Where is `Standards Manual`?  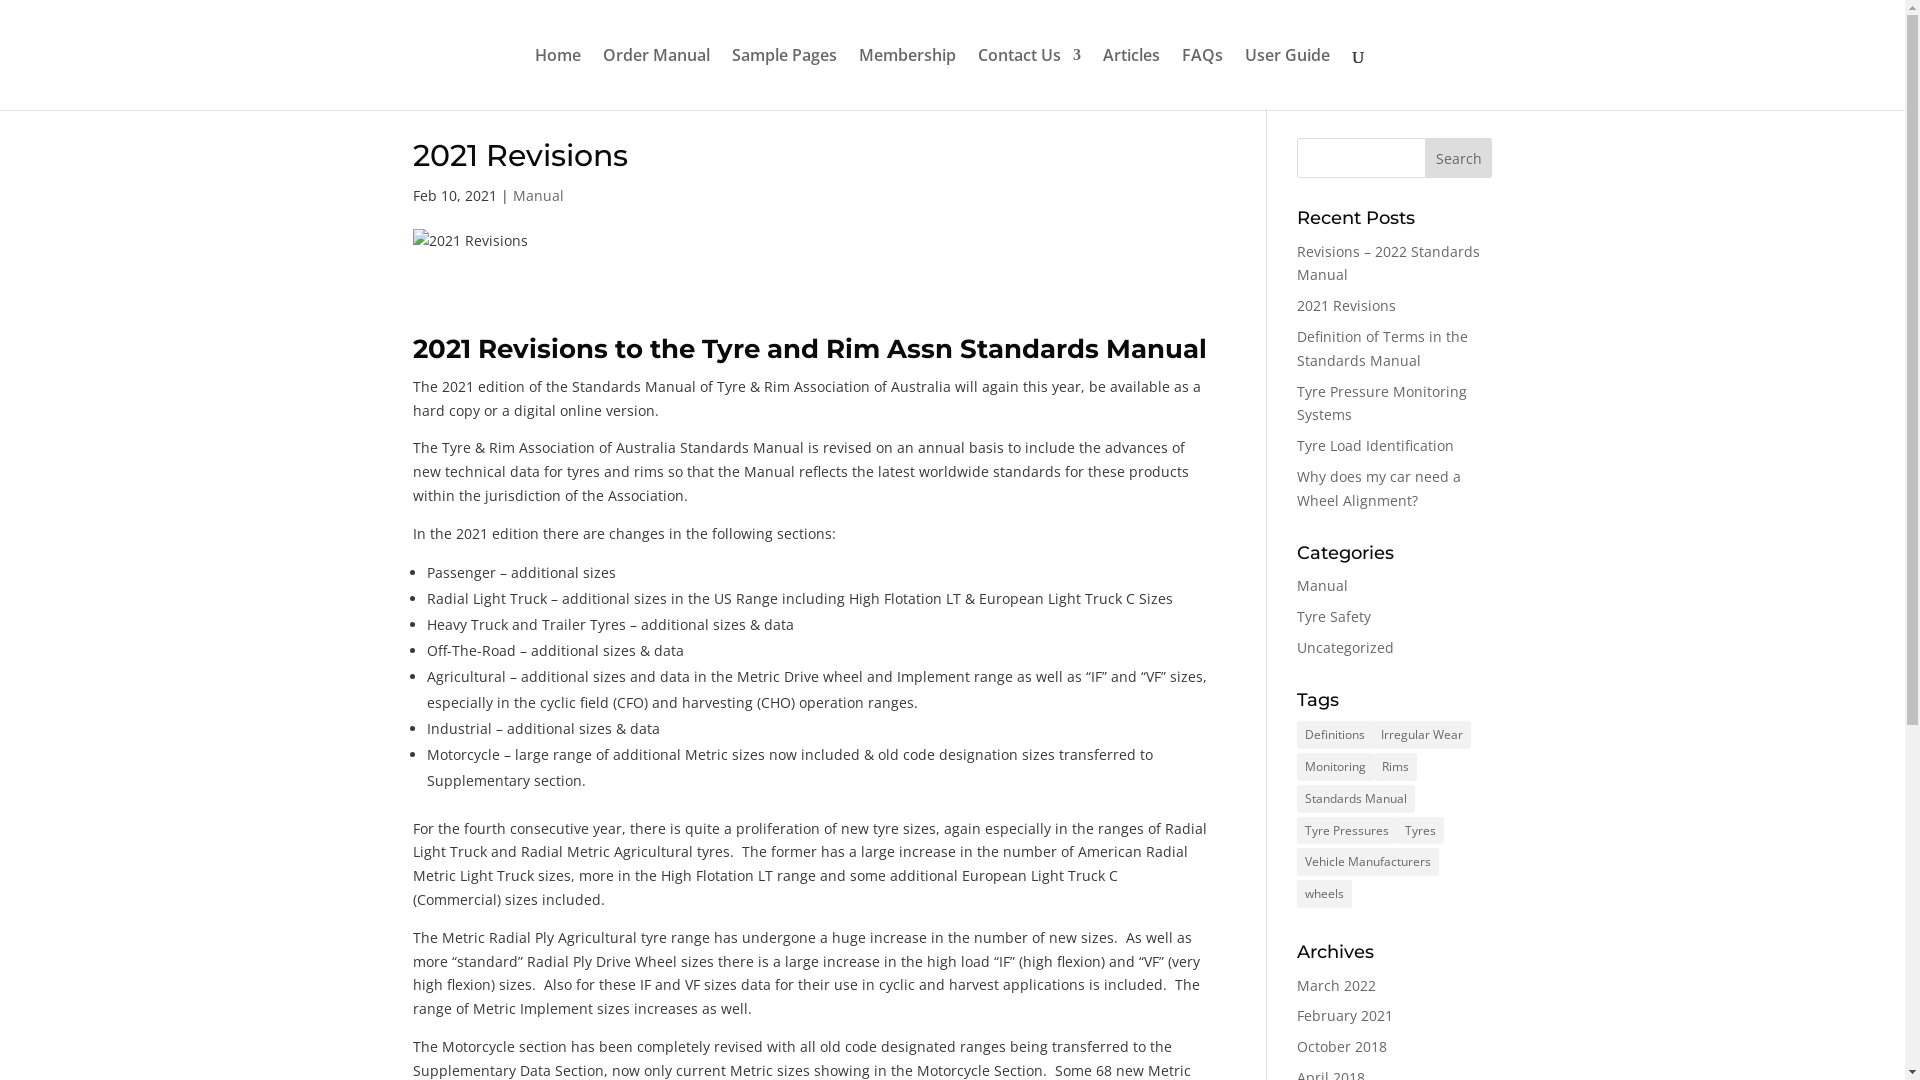
Standards Manual is located at coordinates (1356, 799).